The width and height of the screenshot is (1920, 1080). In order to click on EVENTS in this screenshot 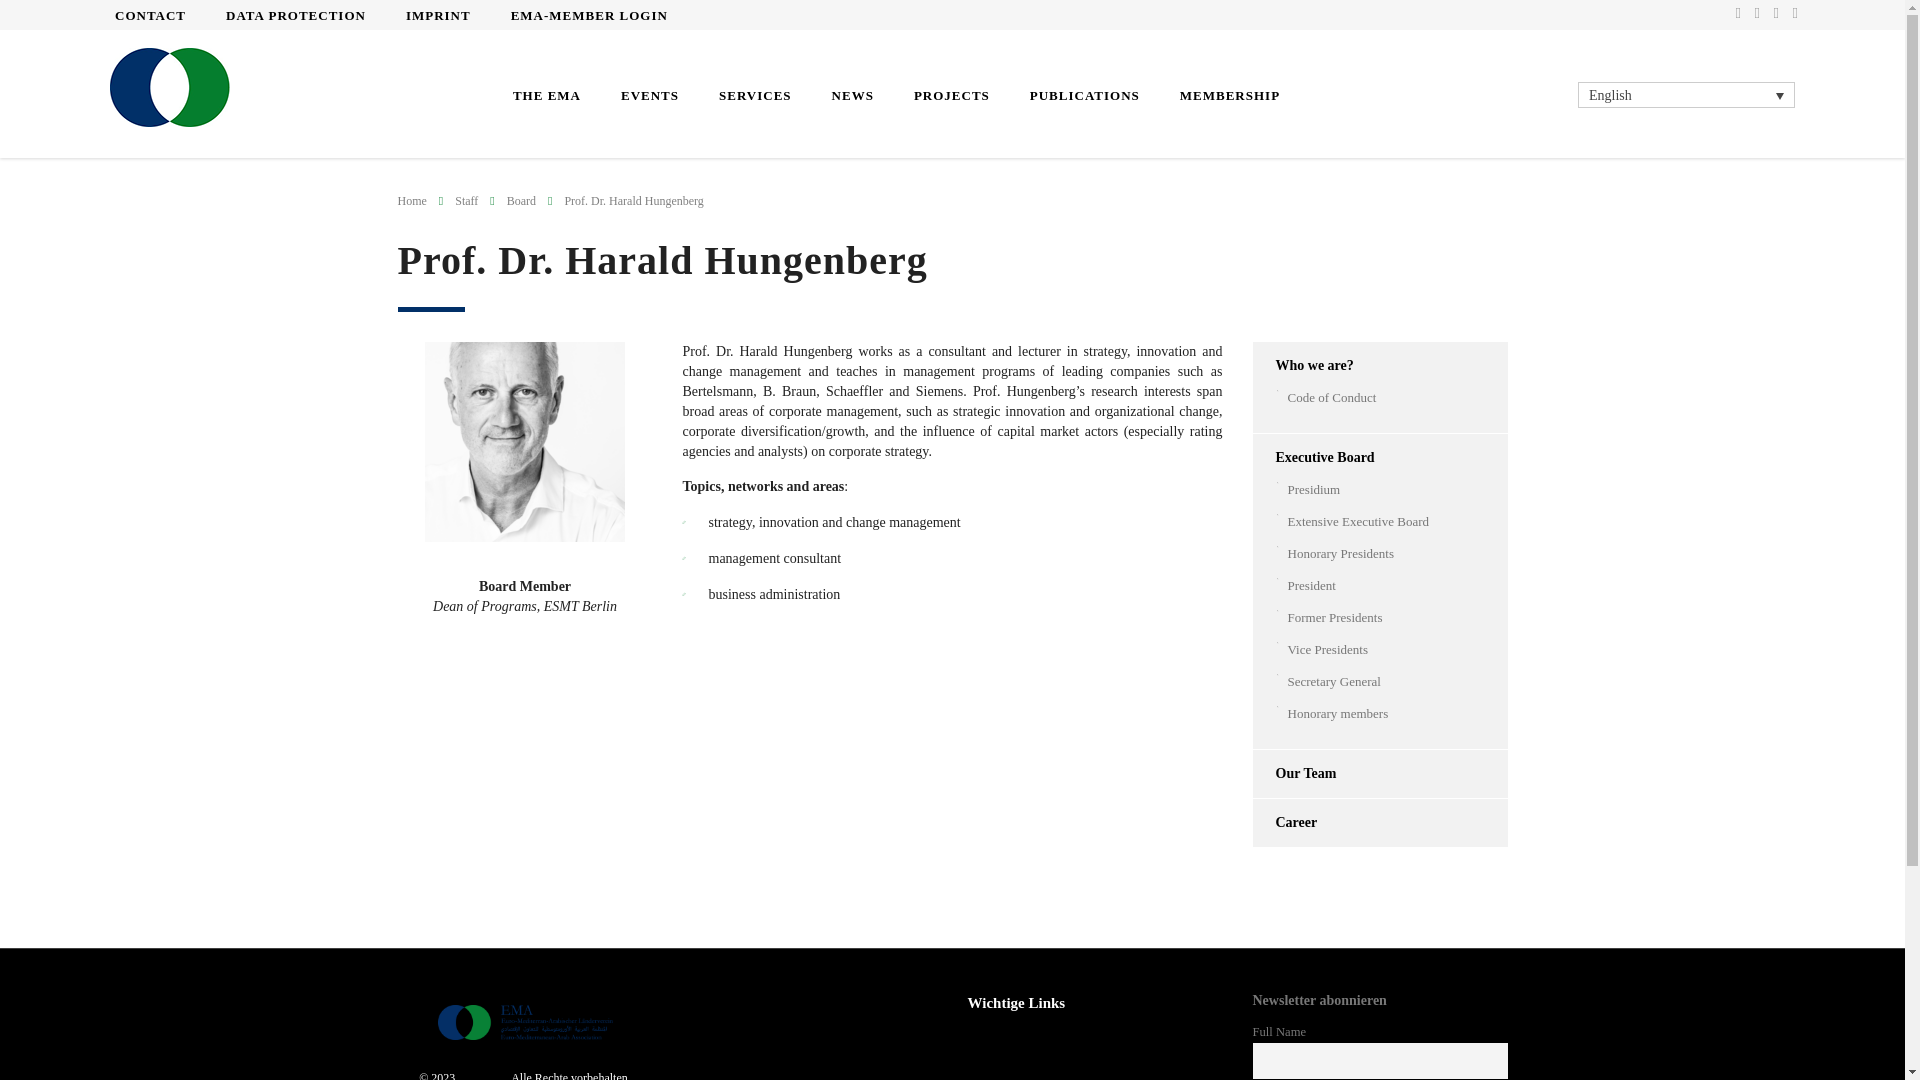, I will do `click(649, 94)`.